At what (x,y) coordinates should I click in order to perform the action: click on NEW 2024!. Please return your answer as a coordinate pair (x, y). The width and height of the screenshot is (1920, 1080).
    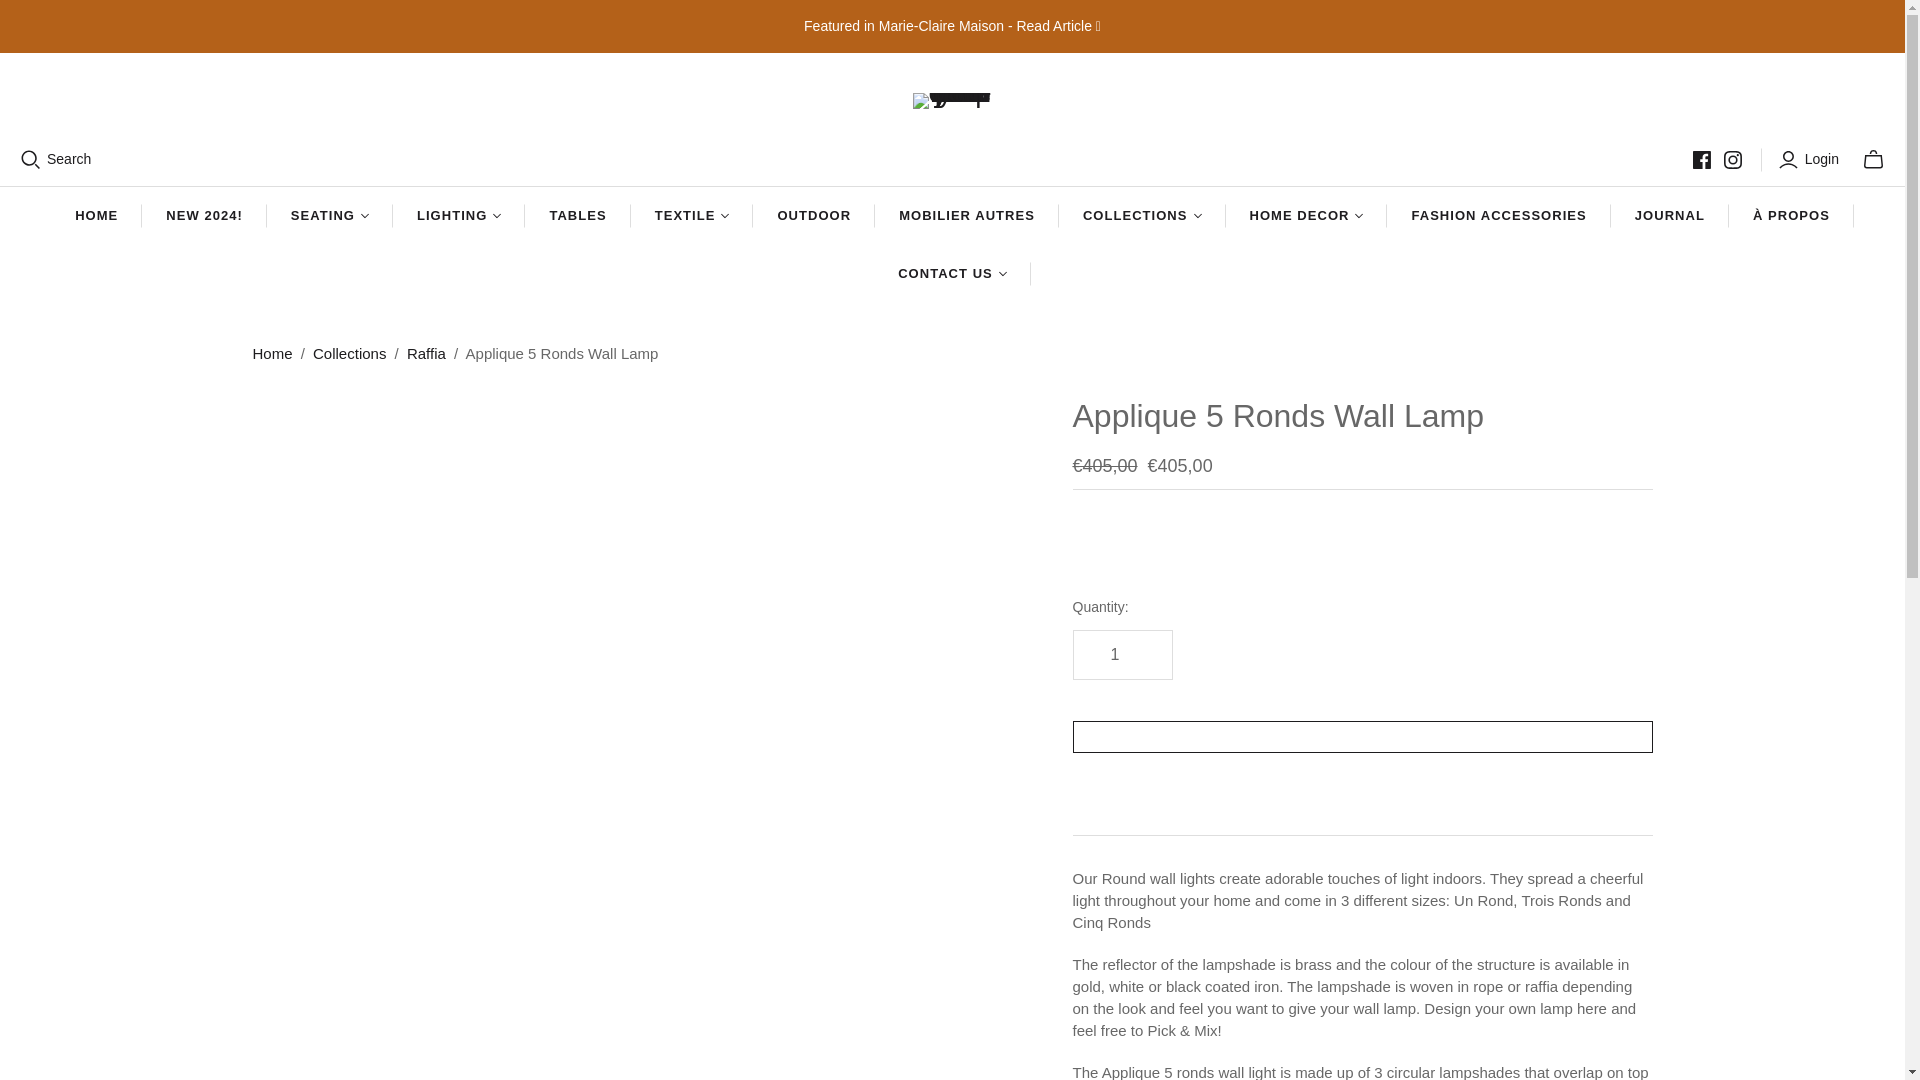
    Looking at the image, I should click on (204, 216).